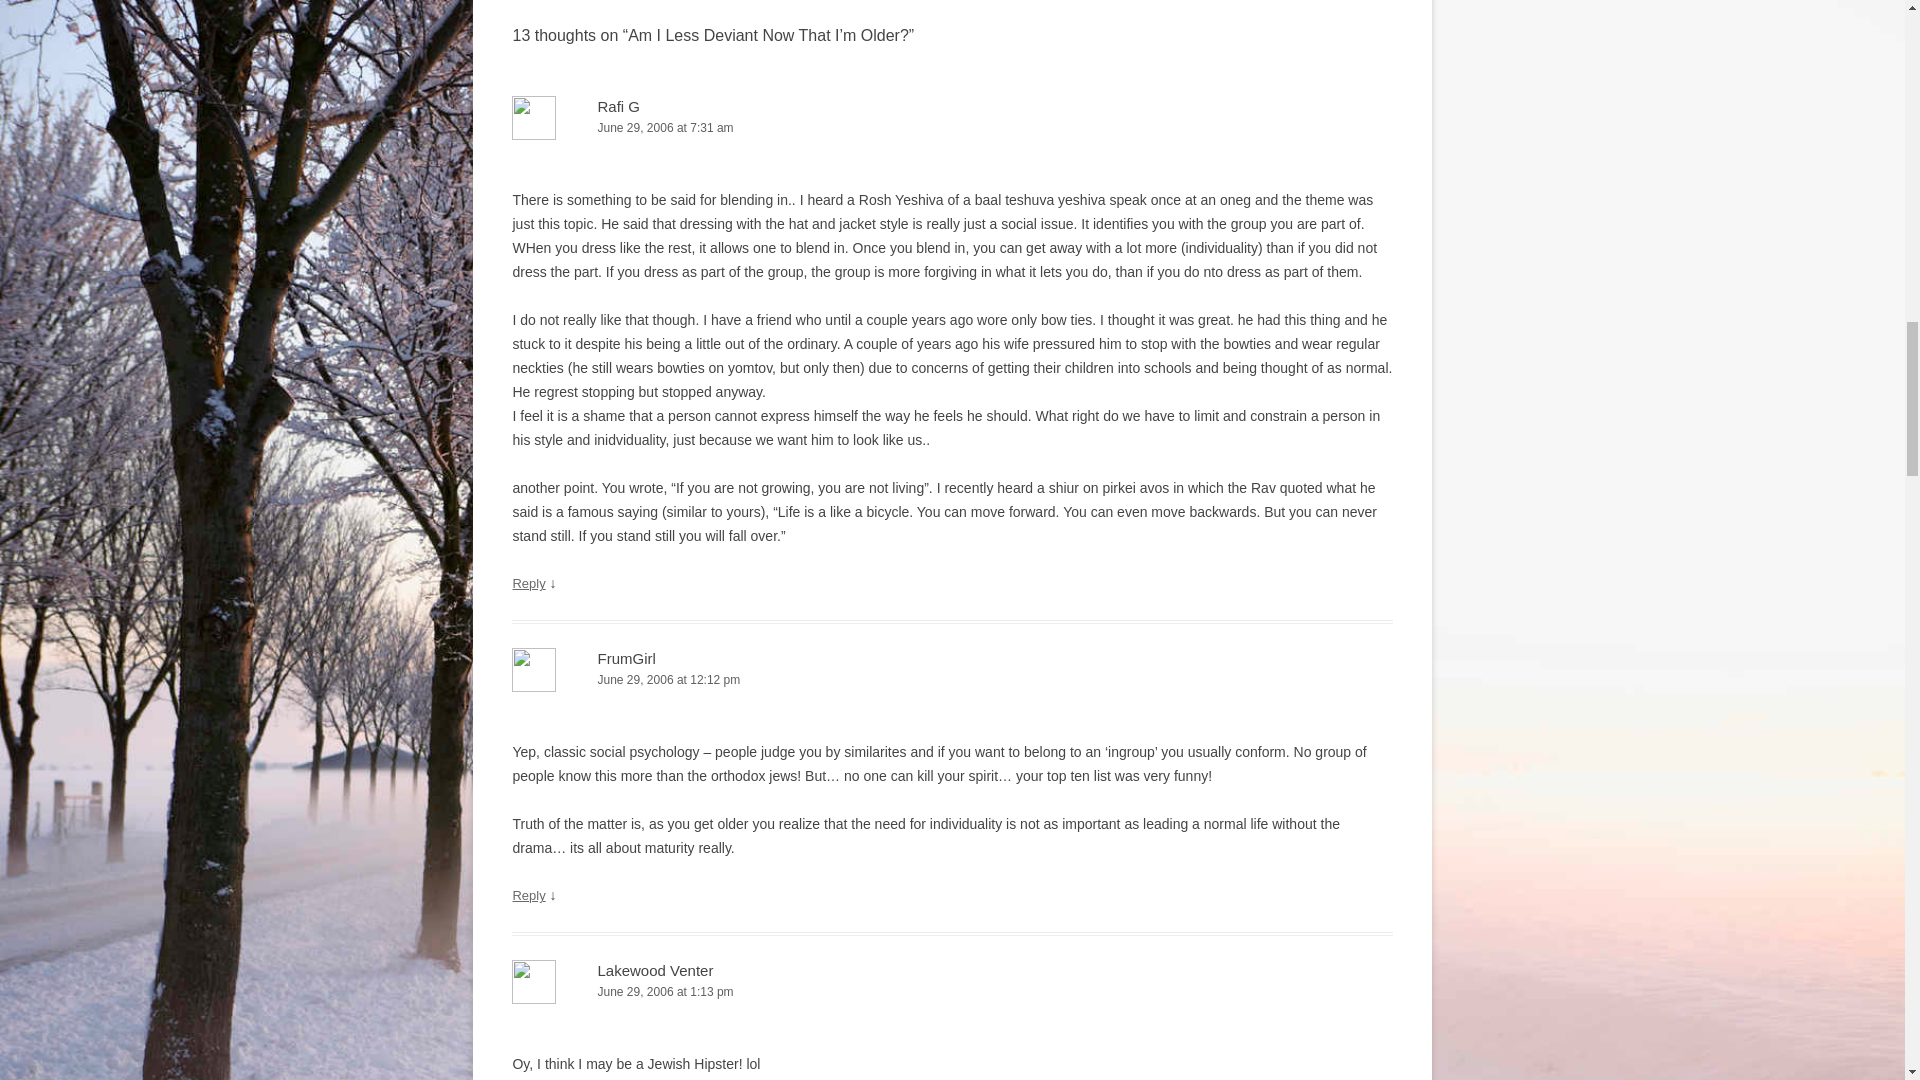 The image size is (1920, 1080). Describe the element at coordinates (952, 992) in the screenshot. I see `June 29, 2006 at 1:13 pm` at that location.